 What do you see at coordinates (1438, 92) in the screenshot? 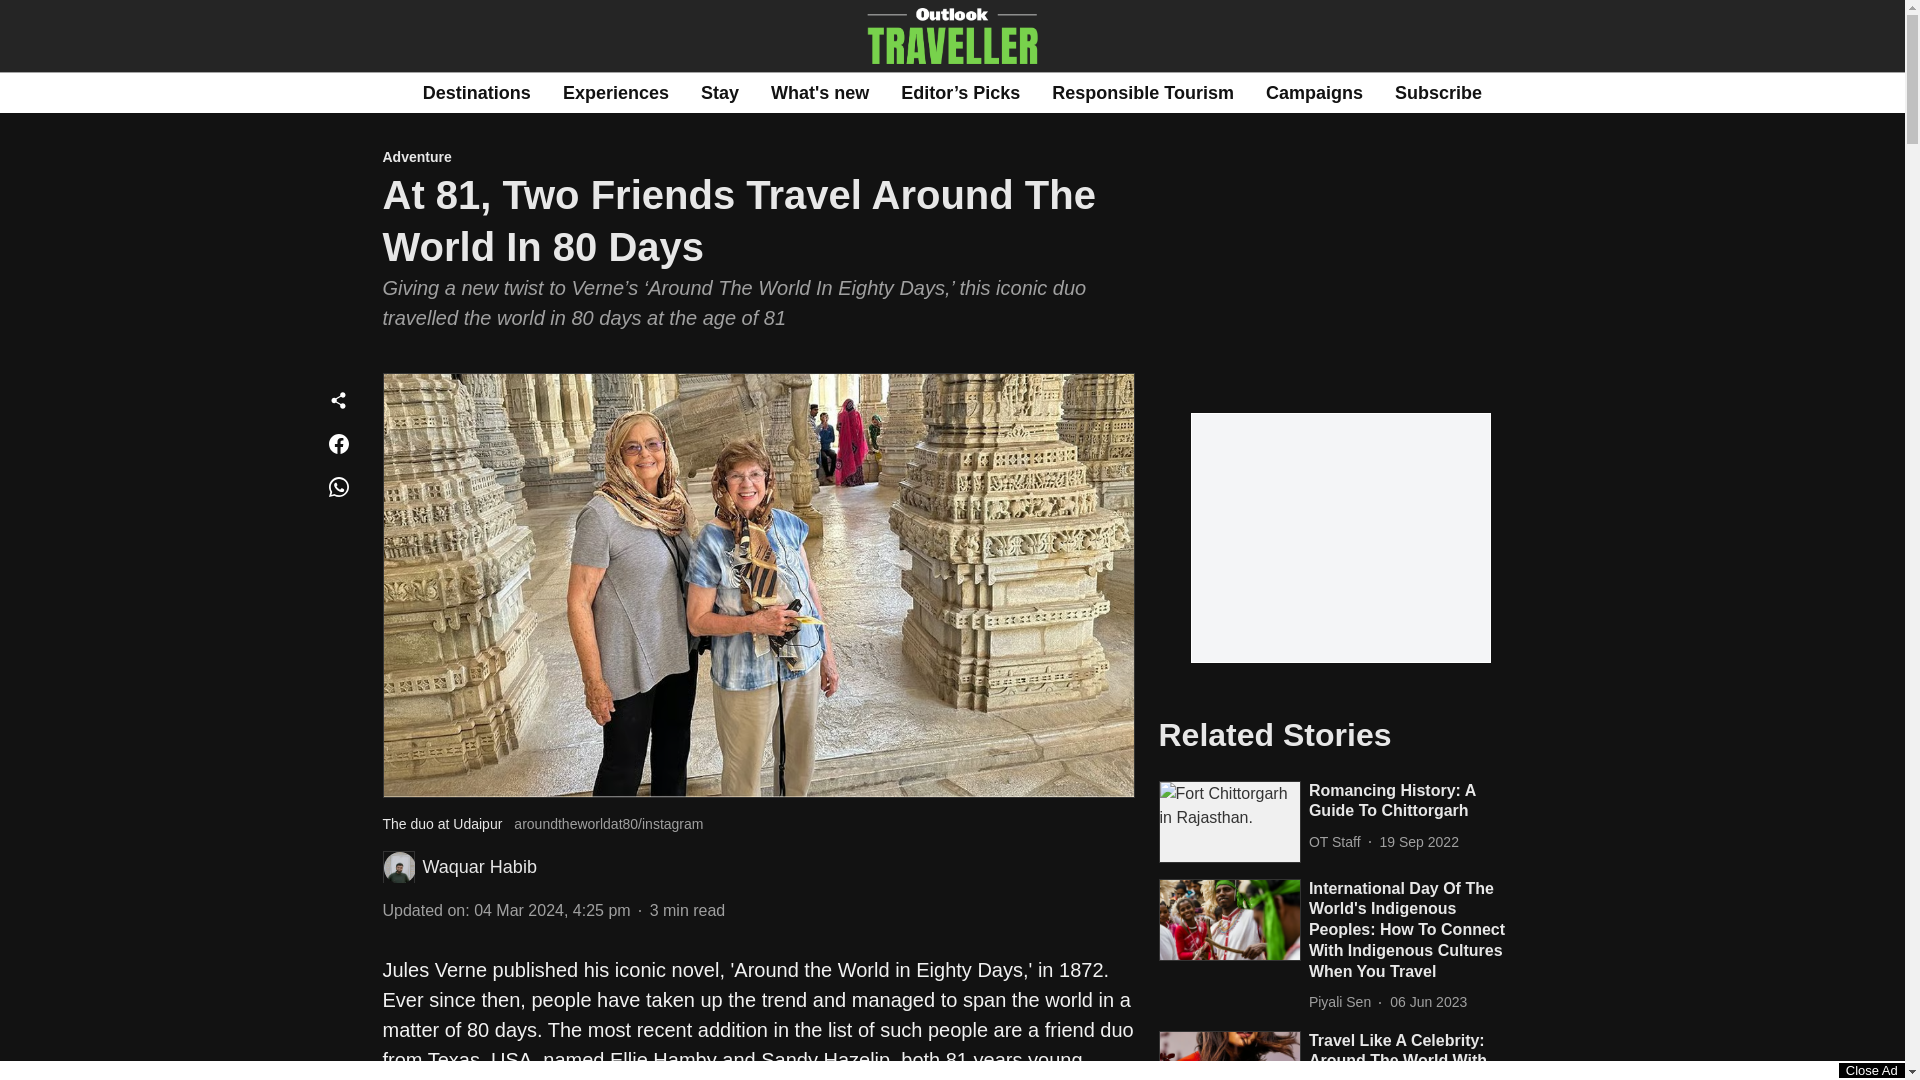
I see `Subscribe` at bounding box center [1438, 92].